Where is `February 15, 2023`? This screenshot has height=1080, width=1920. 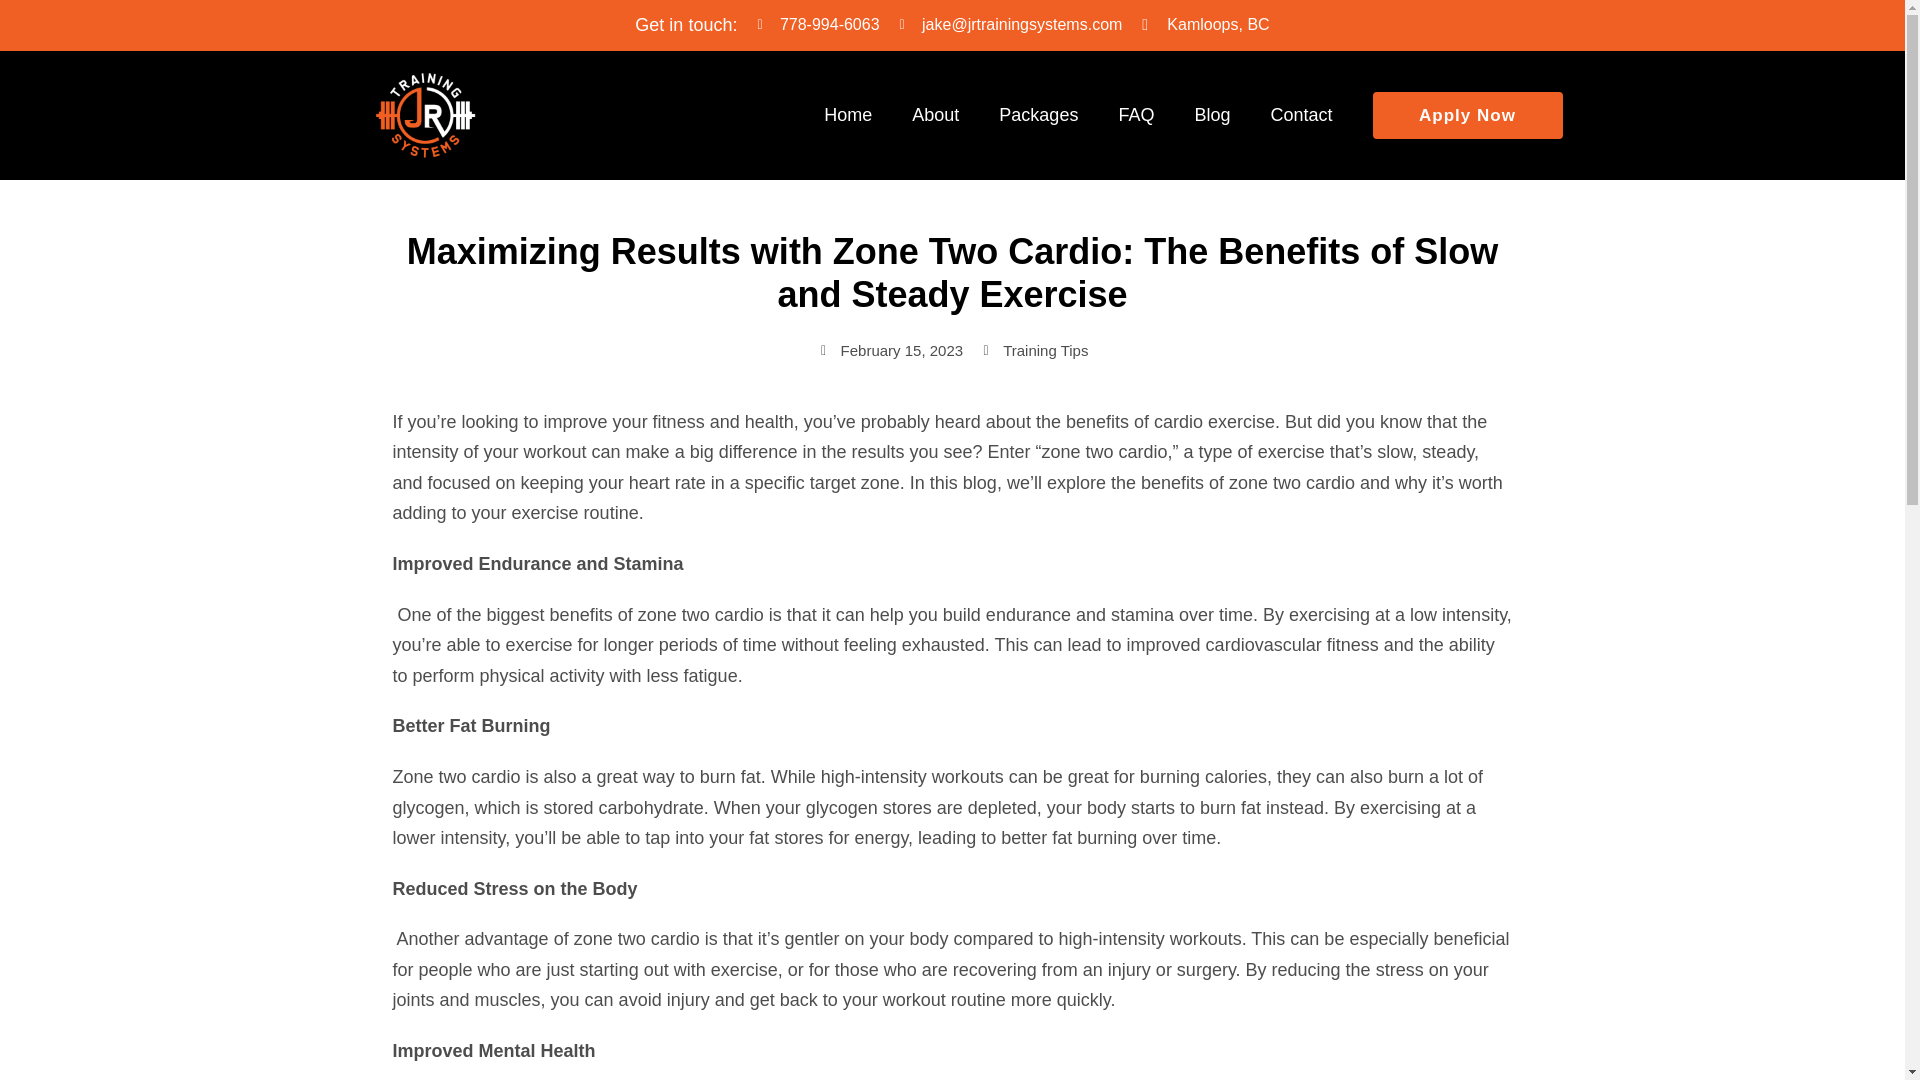 February 15, 2023 is located at coordinates (890, 351).